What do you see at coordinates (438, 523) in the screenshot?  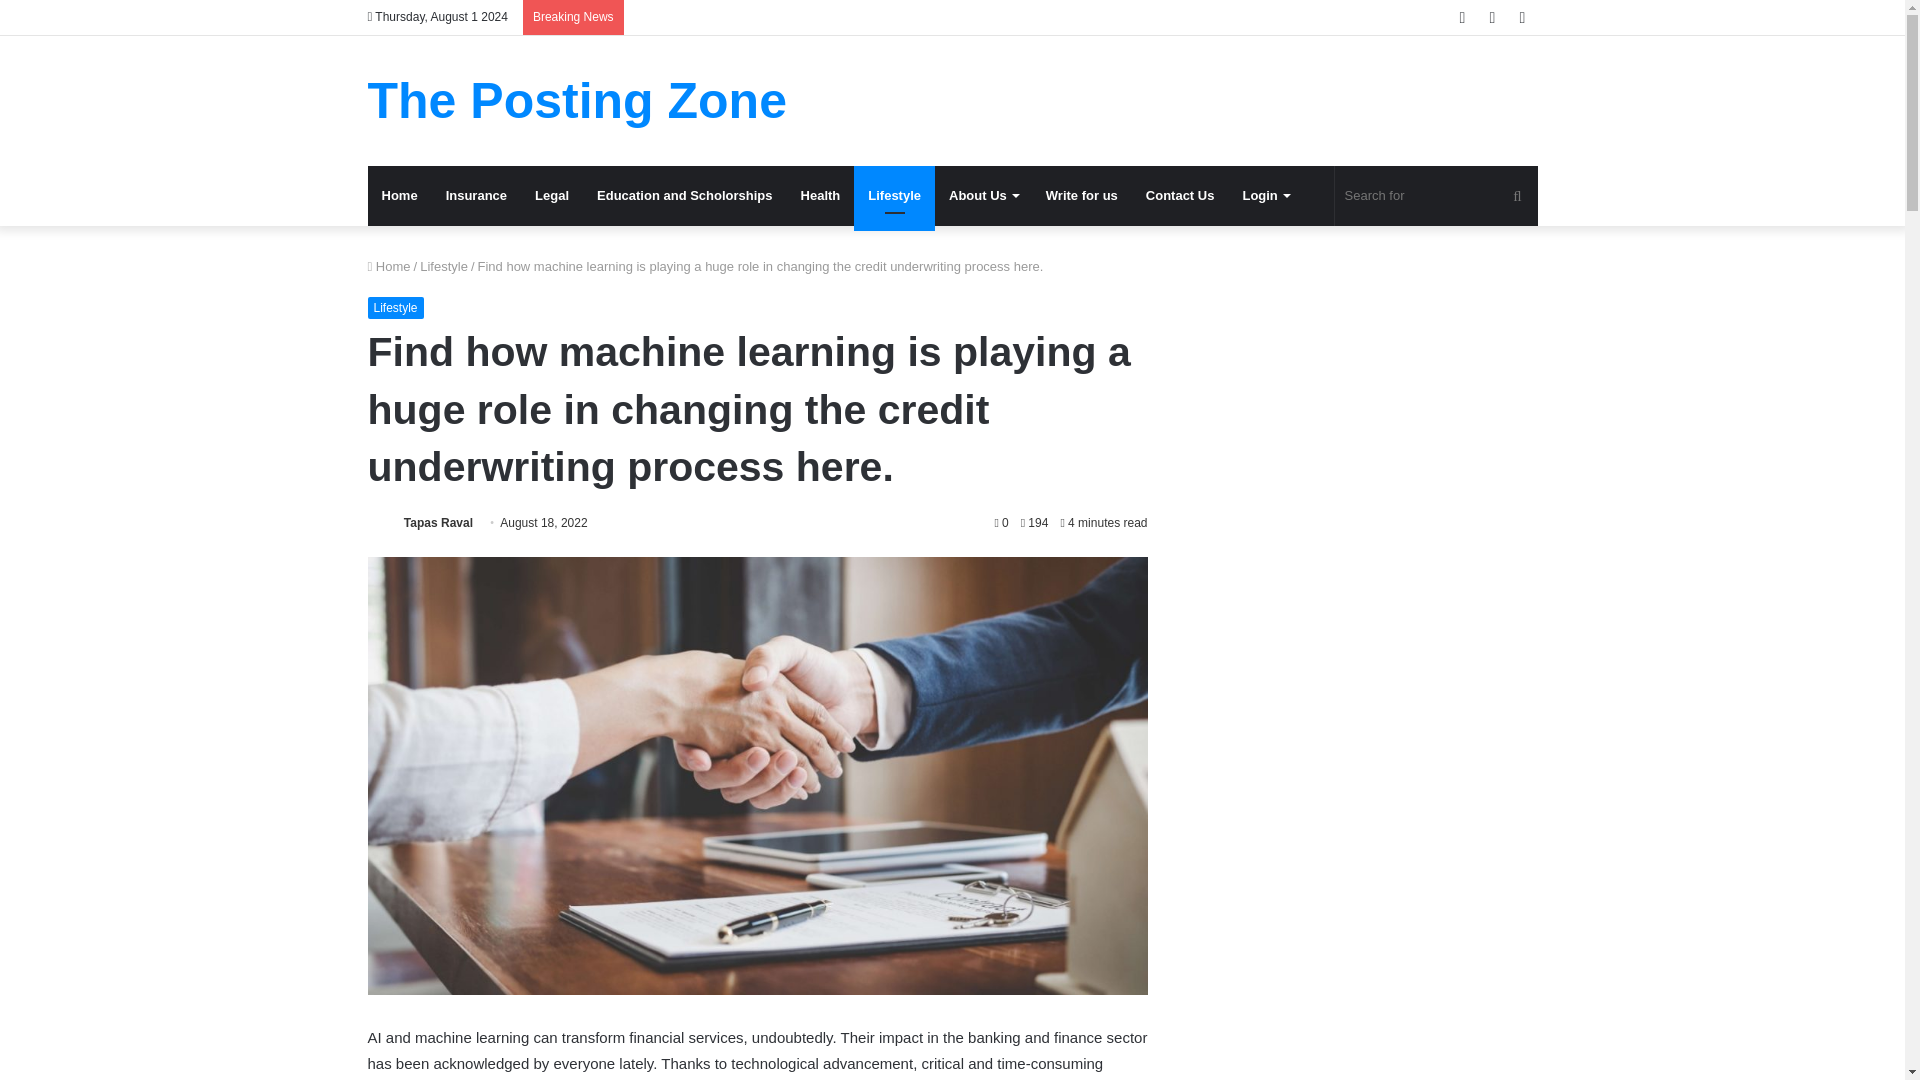 I see `Tapas Raval` at bounding box center [438, 523].